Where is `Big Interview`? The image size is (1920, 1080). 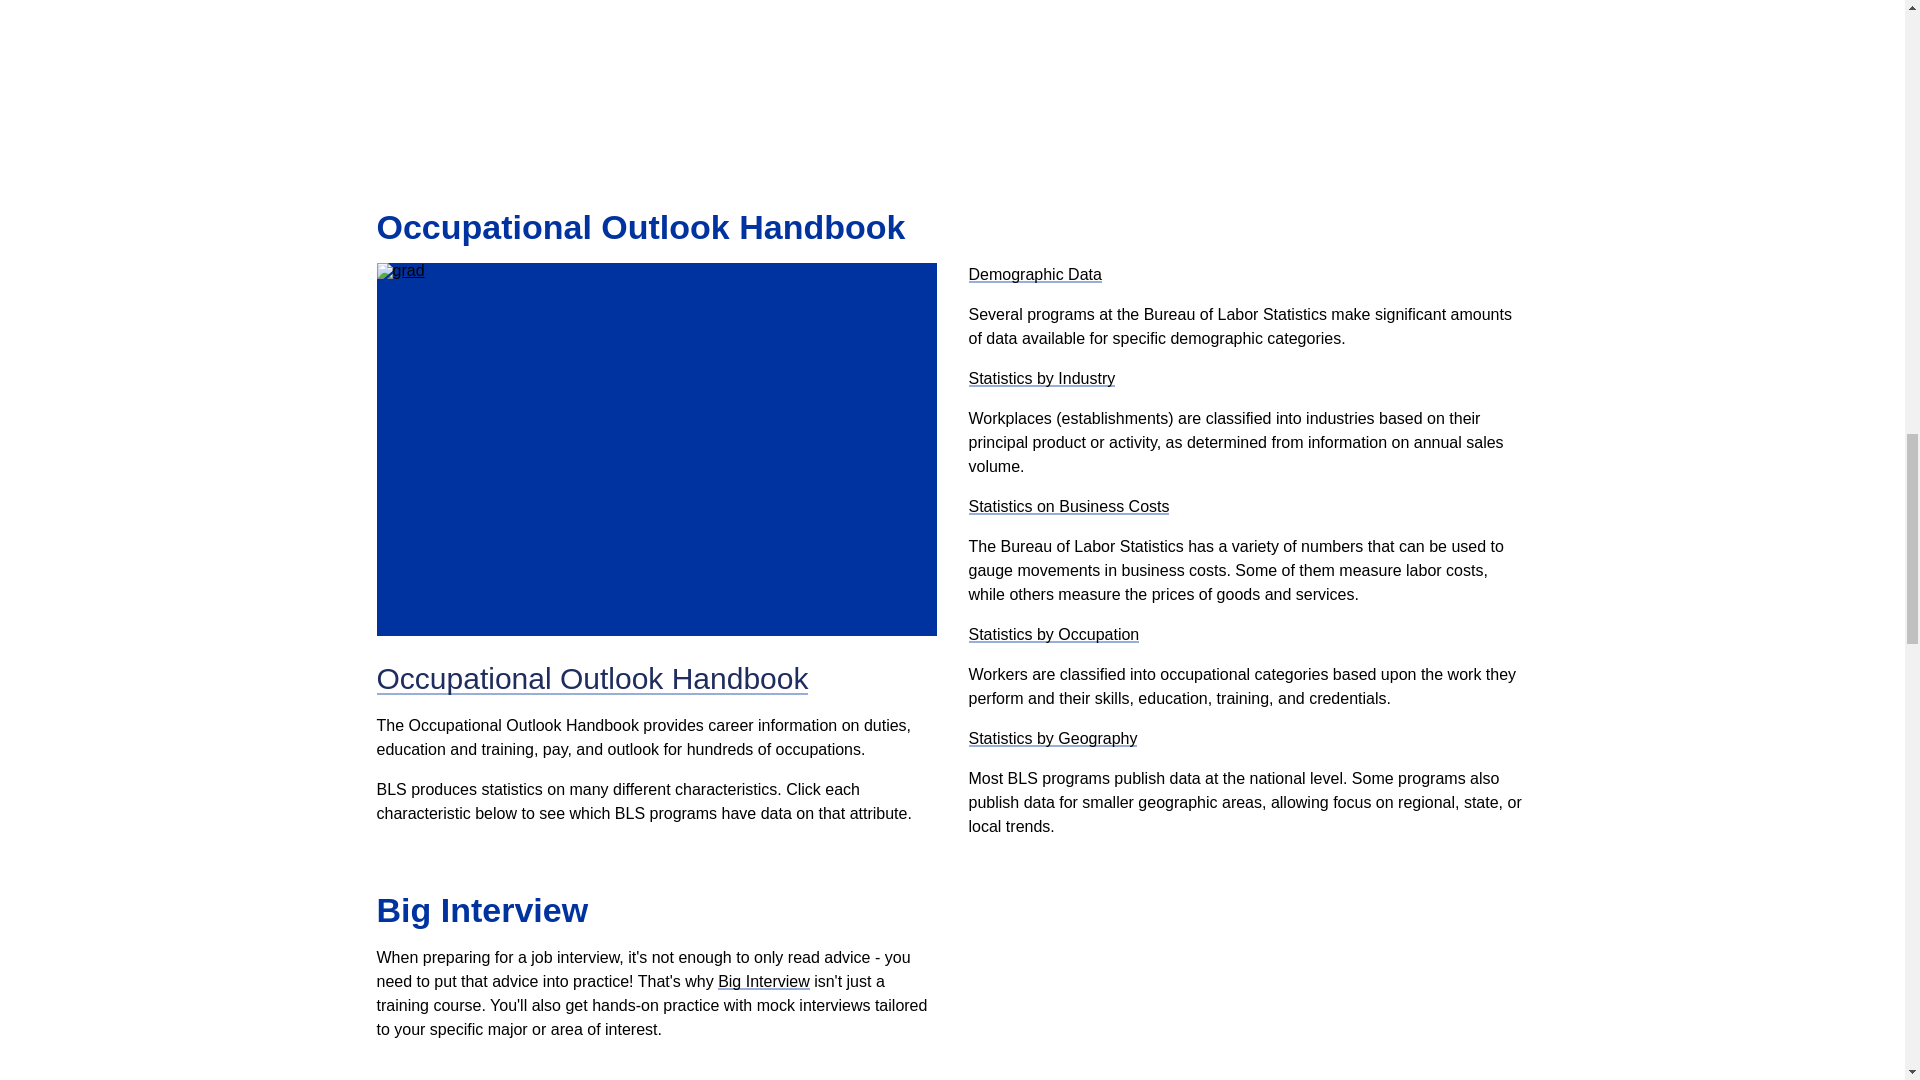
Big Interview is located at coordinates (764, 982).